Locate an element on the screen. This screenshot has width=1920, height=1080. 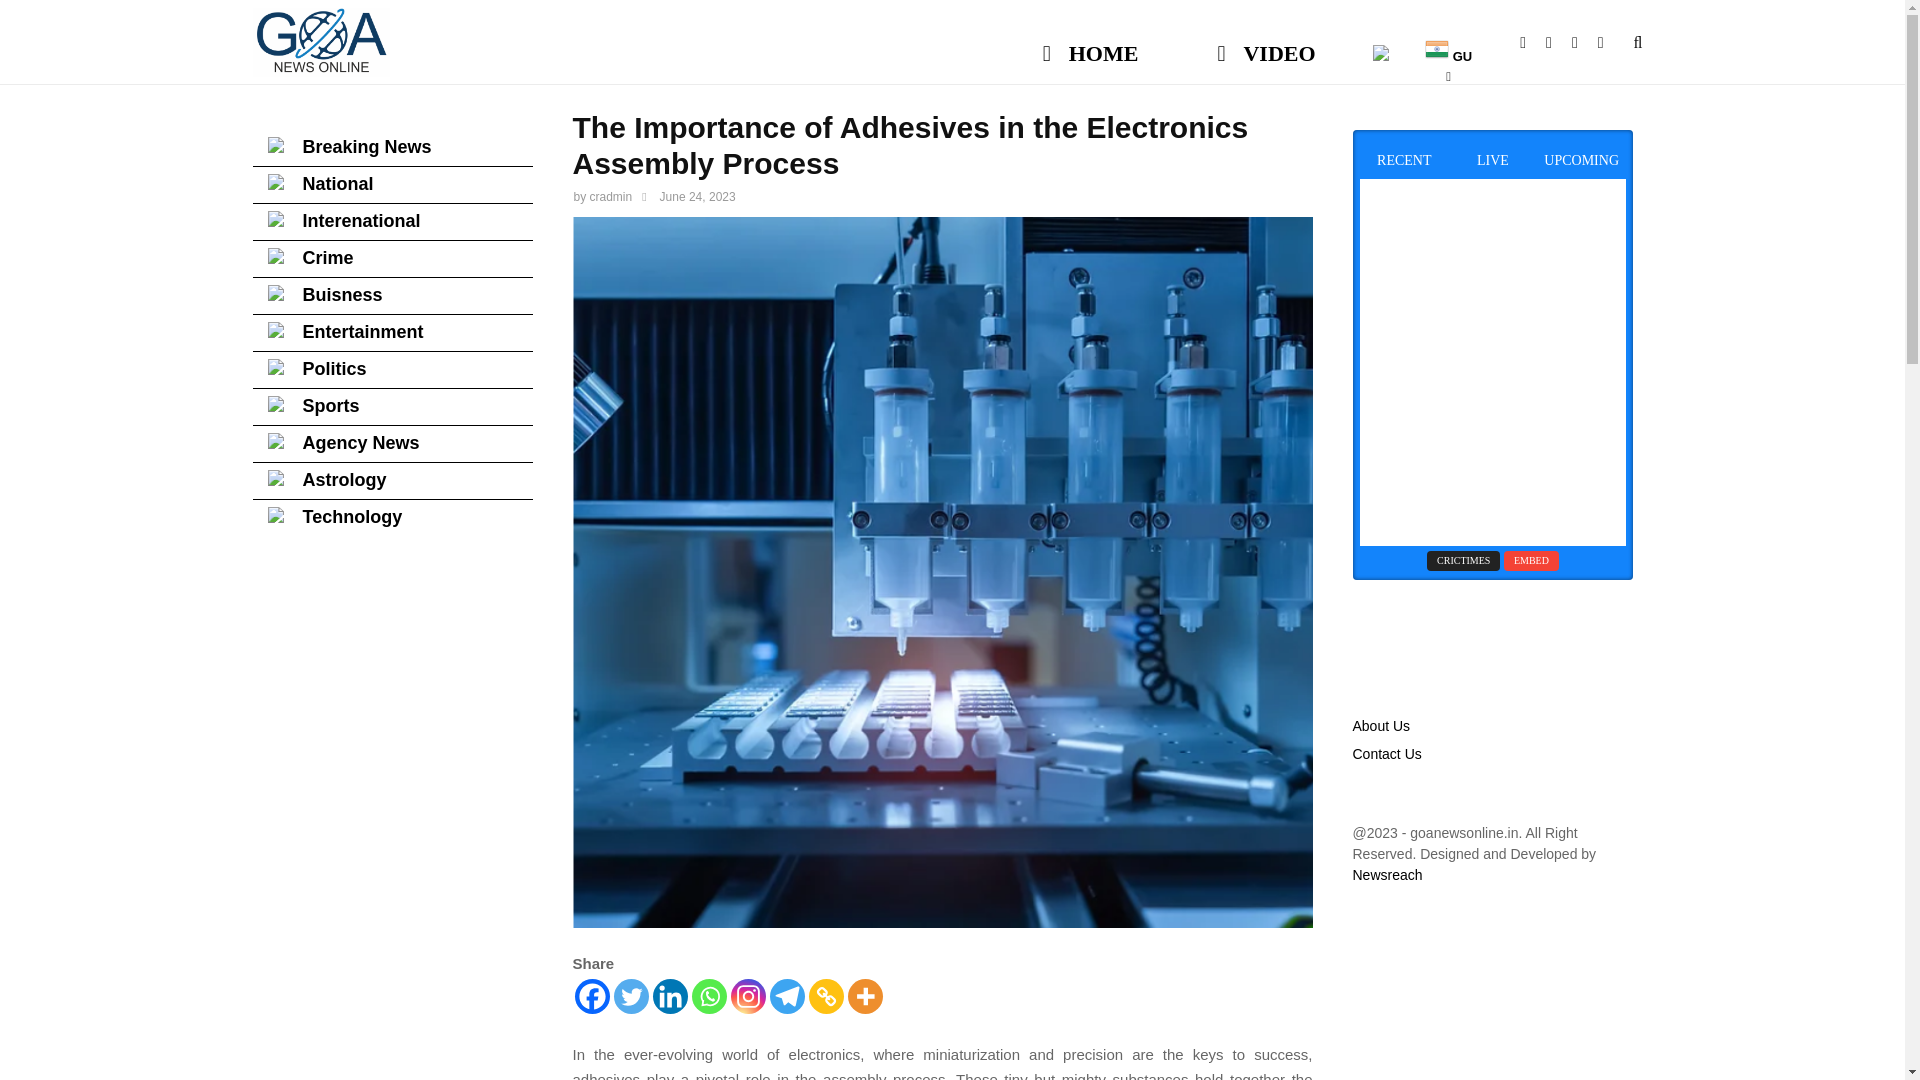
VIDEO is located at coordinates (1266, 44).